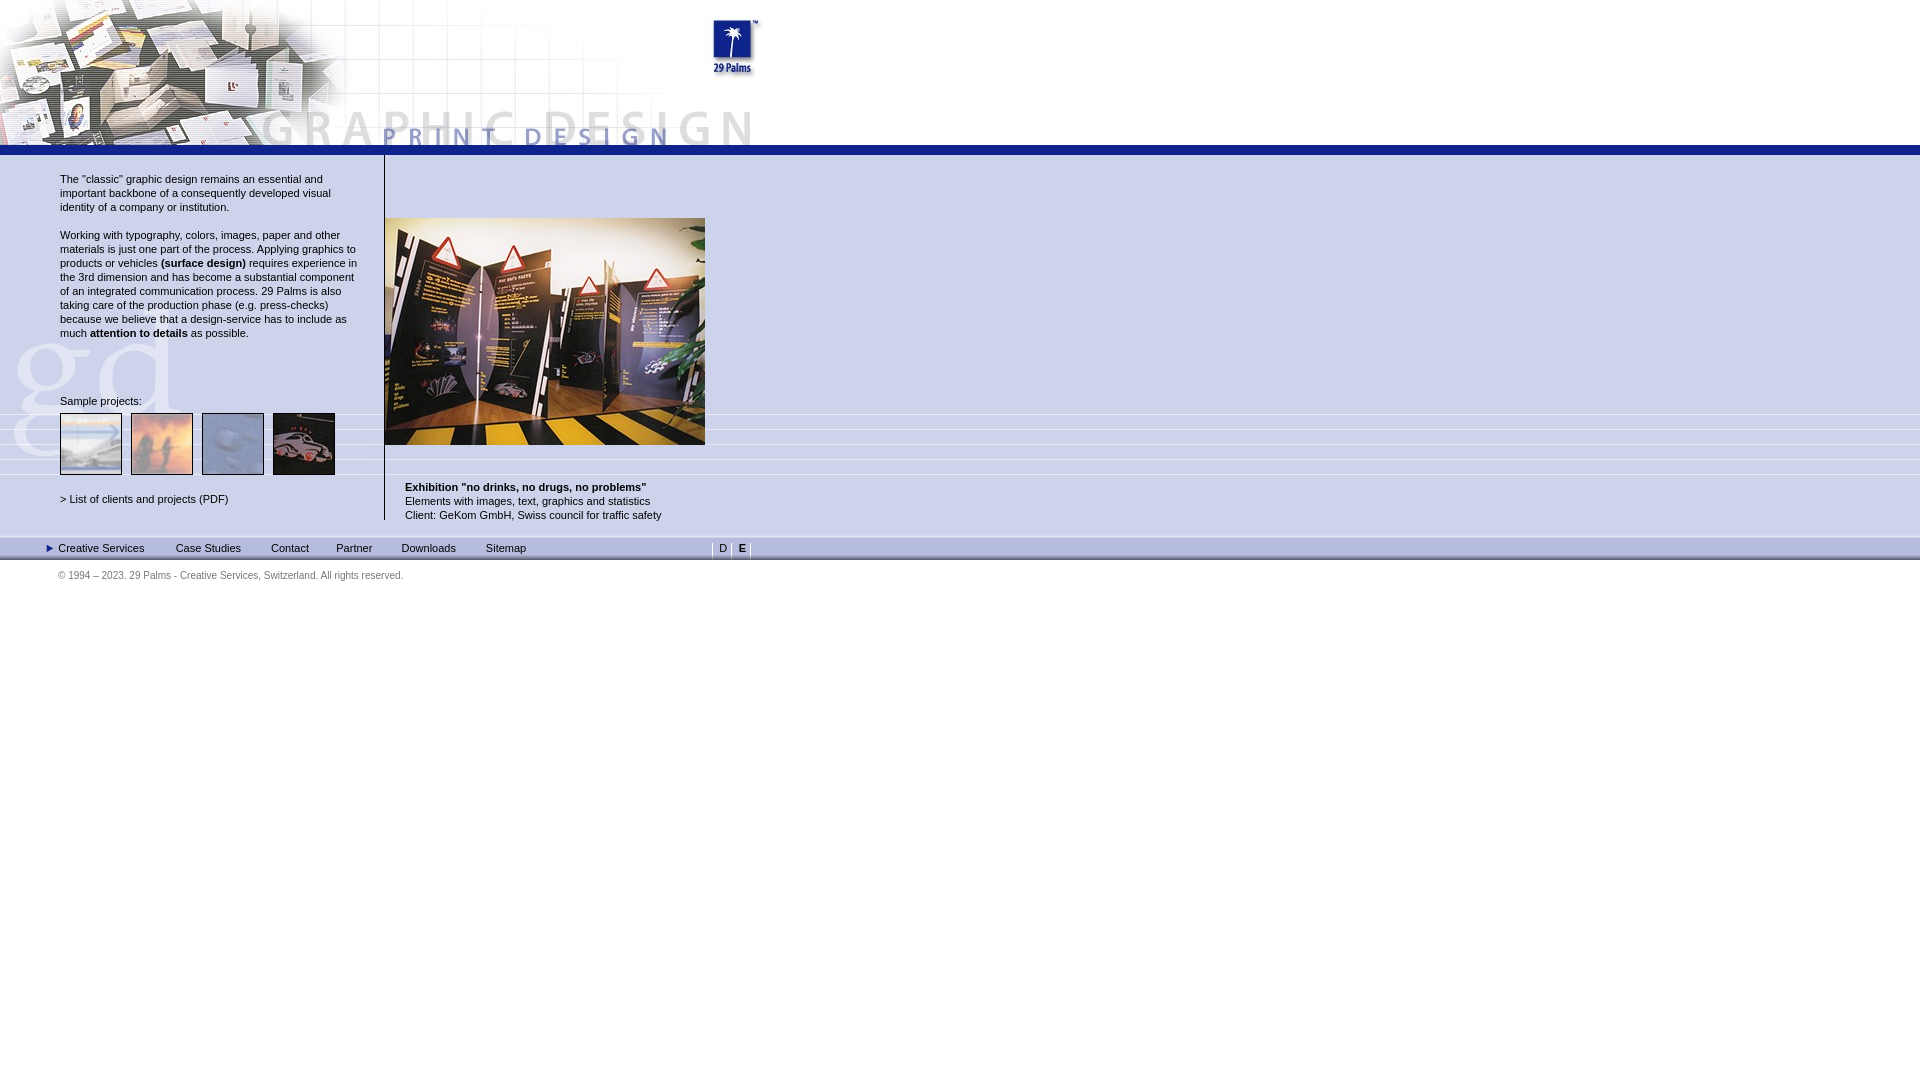  Describe the element at coordinates (290, 548) in the screenshot. I see `Contact` at that location.